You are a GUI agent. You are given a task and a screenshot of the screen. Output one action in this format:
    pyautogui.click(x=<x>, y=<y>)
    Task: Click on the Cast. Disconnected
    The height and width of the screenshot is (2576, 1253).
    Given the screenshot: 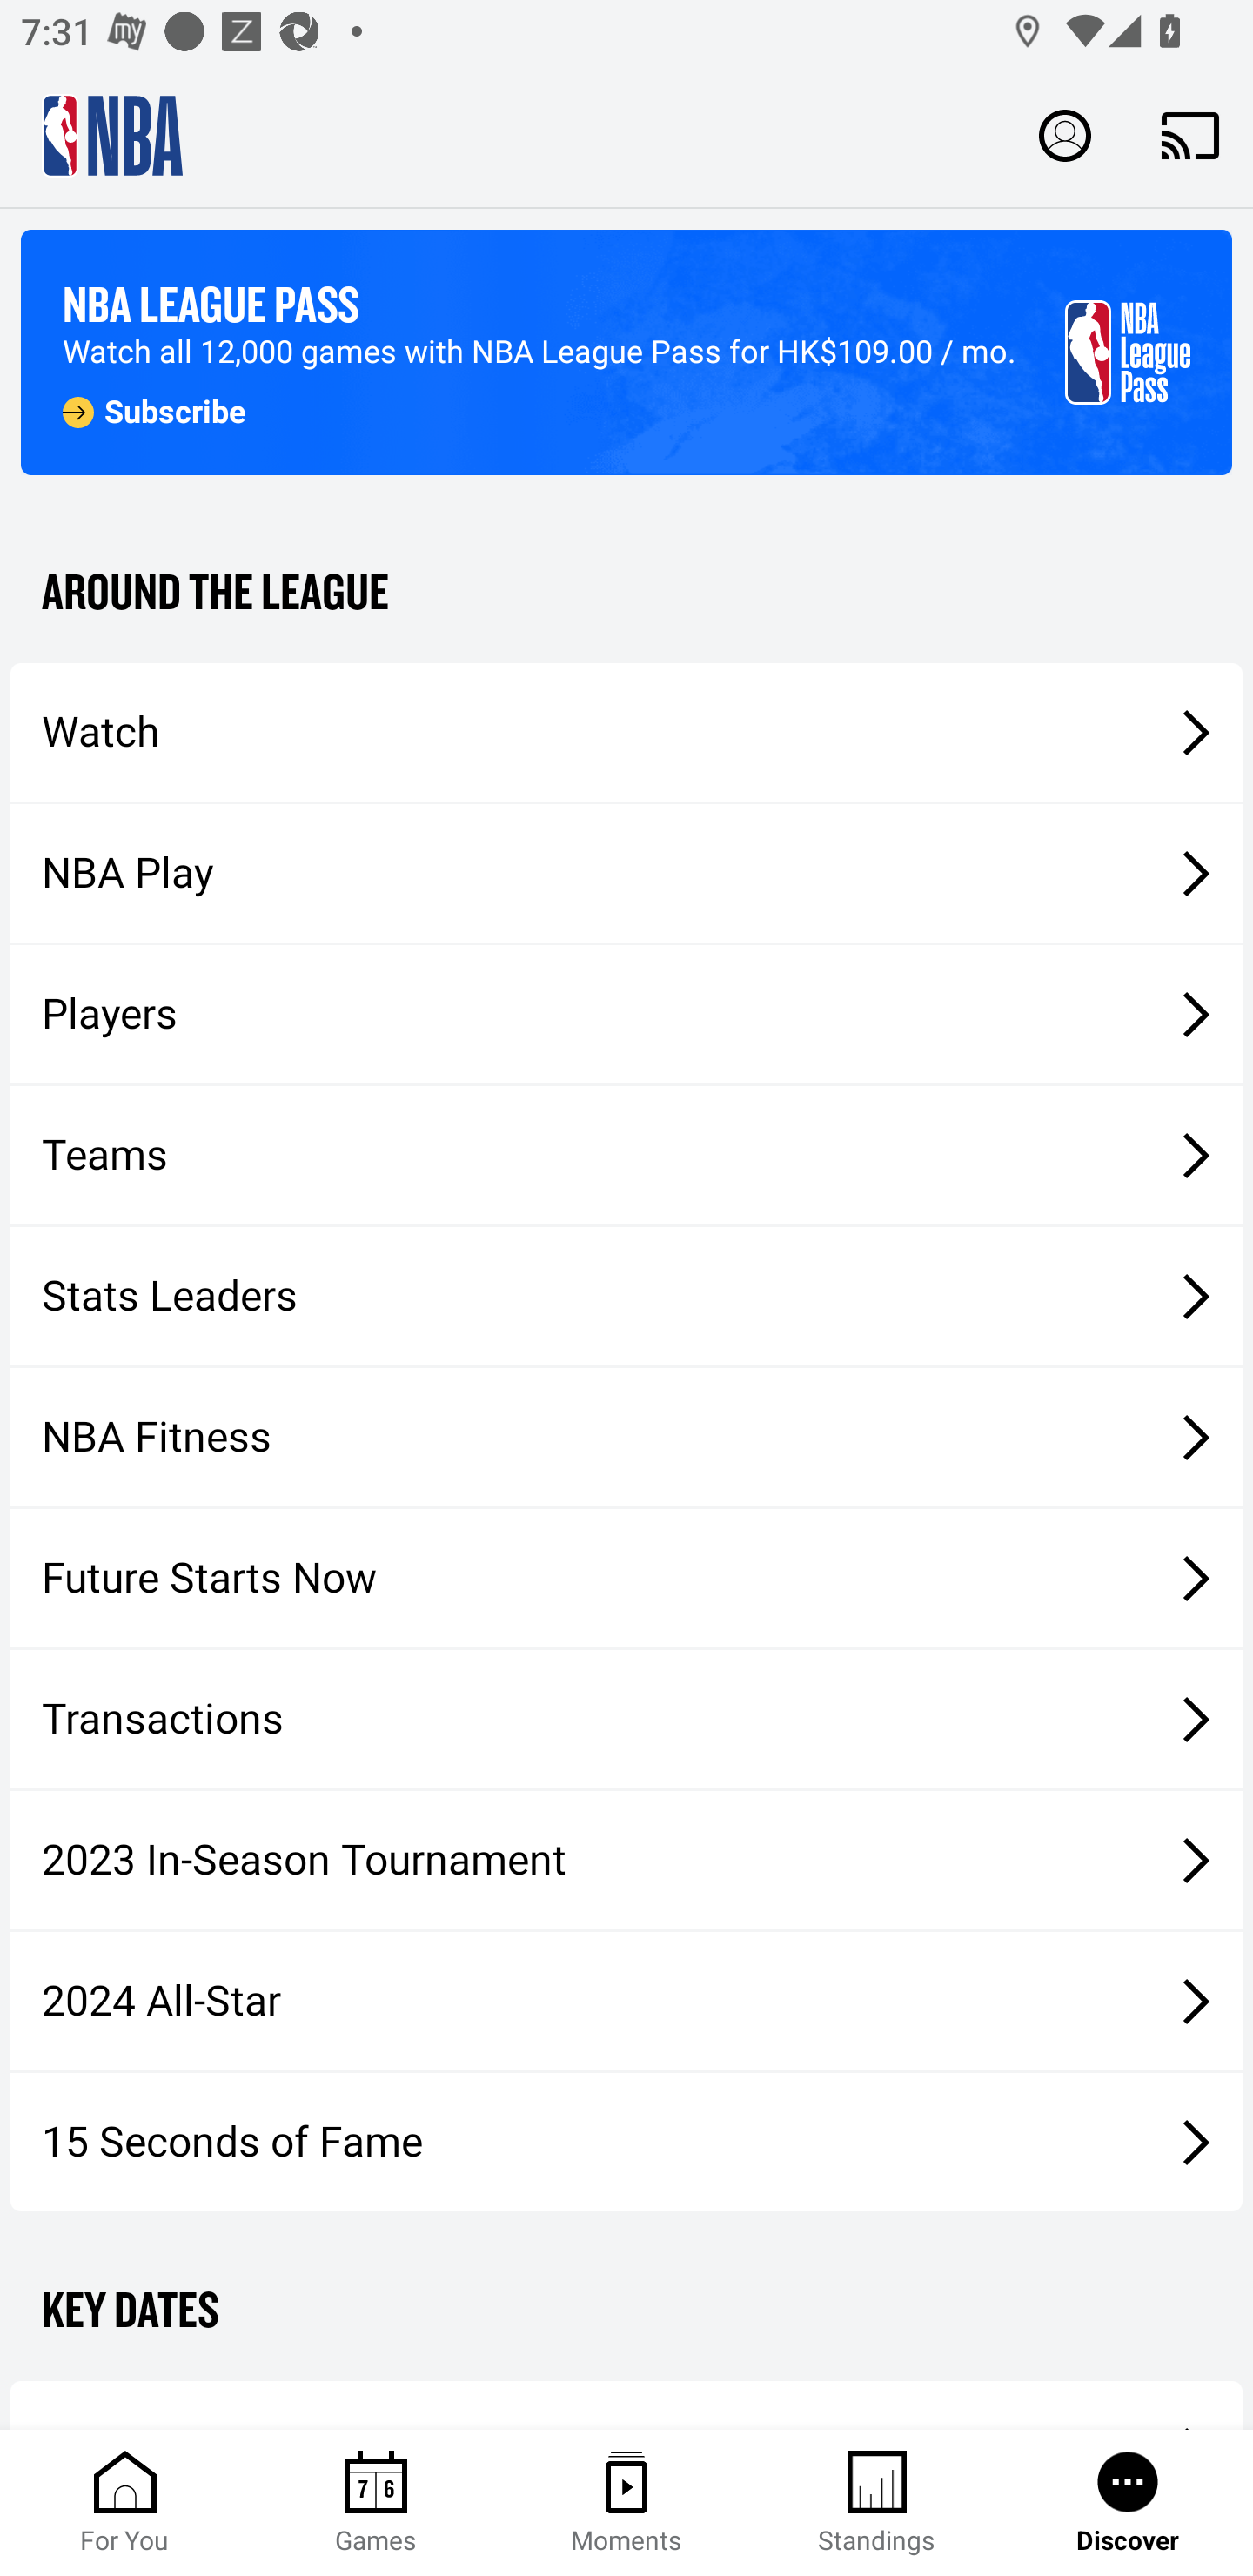 What is the action you would take?
    pyautogui.click(x=1190, y=135)
    